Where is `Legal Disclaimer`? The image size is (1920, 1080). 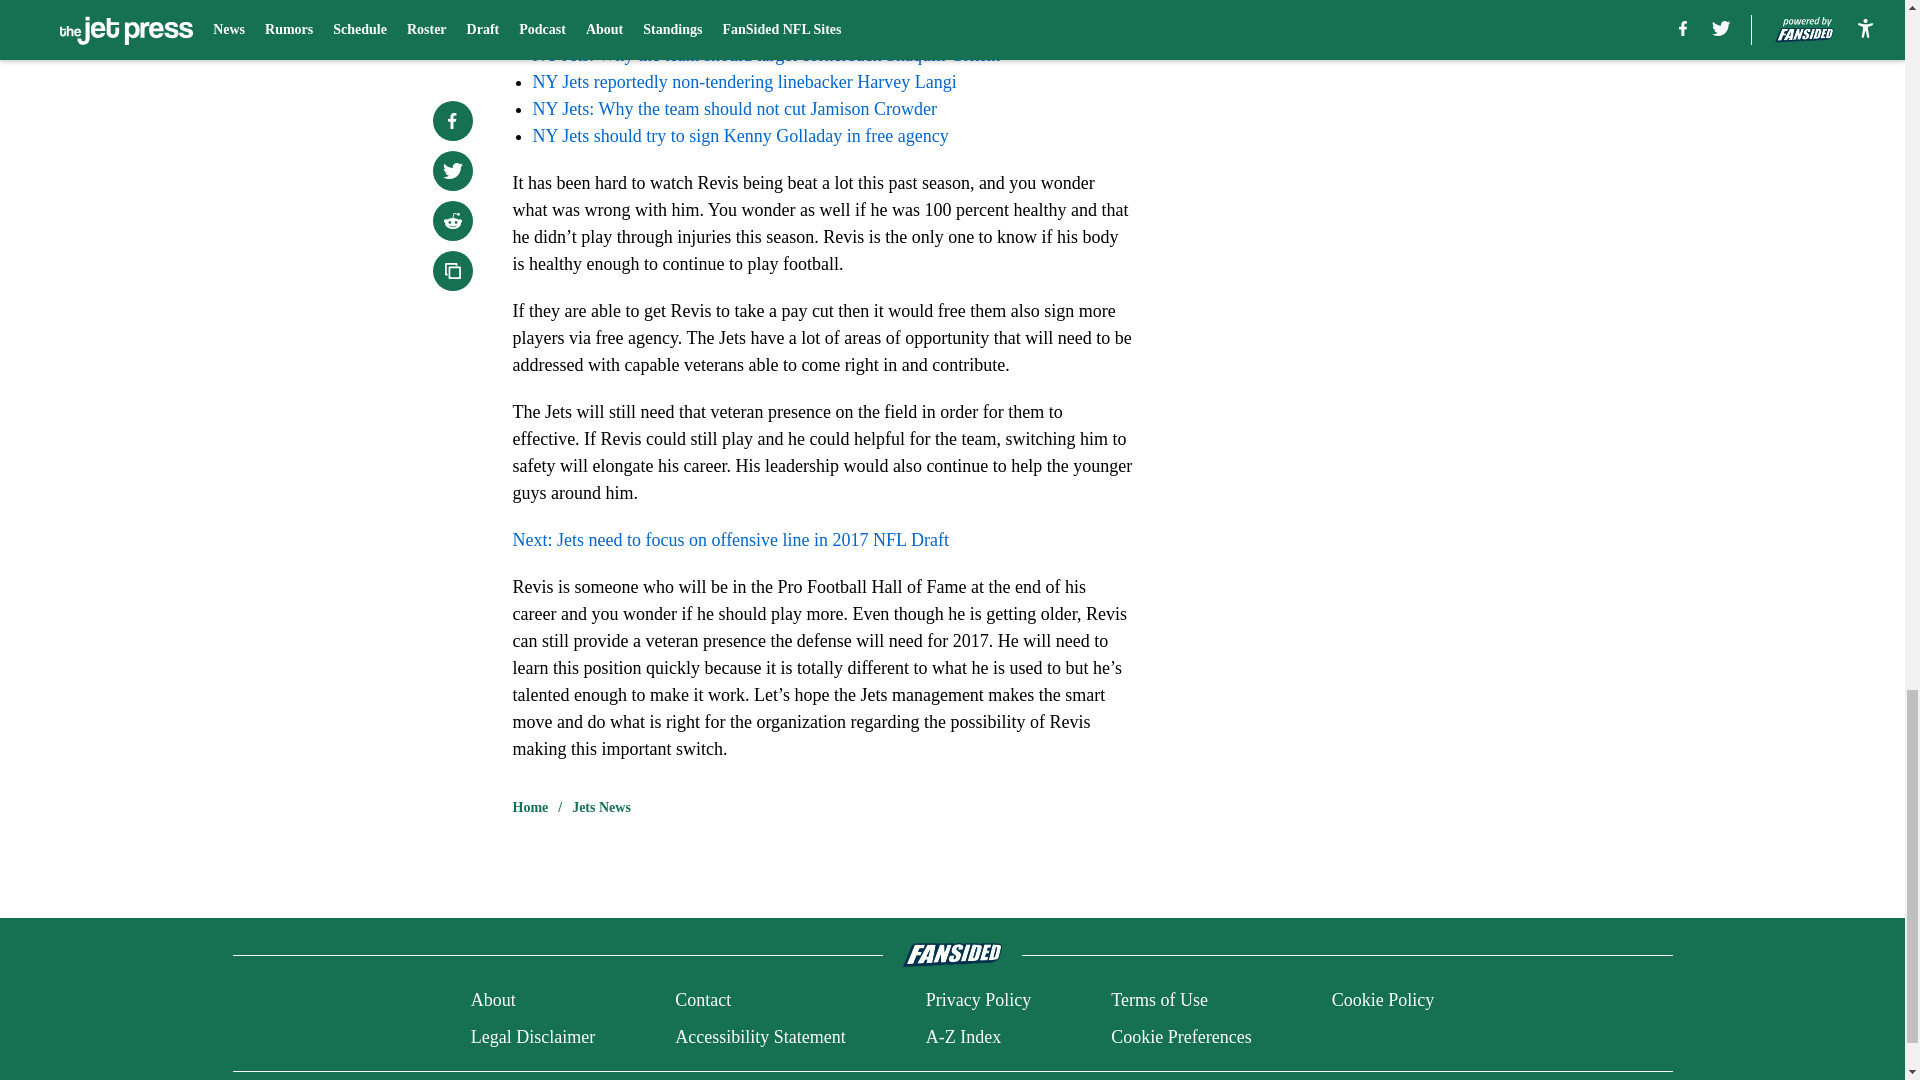 Legal Disclaimer is located at coordinates (532, 1036).